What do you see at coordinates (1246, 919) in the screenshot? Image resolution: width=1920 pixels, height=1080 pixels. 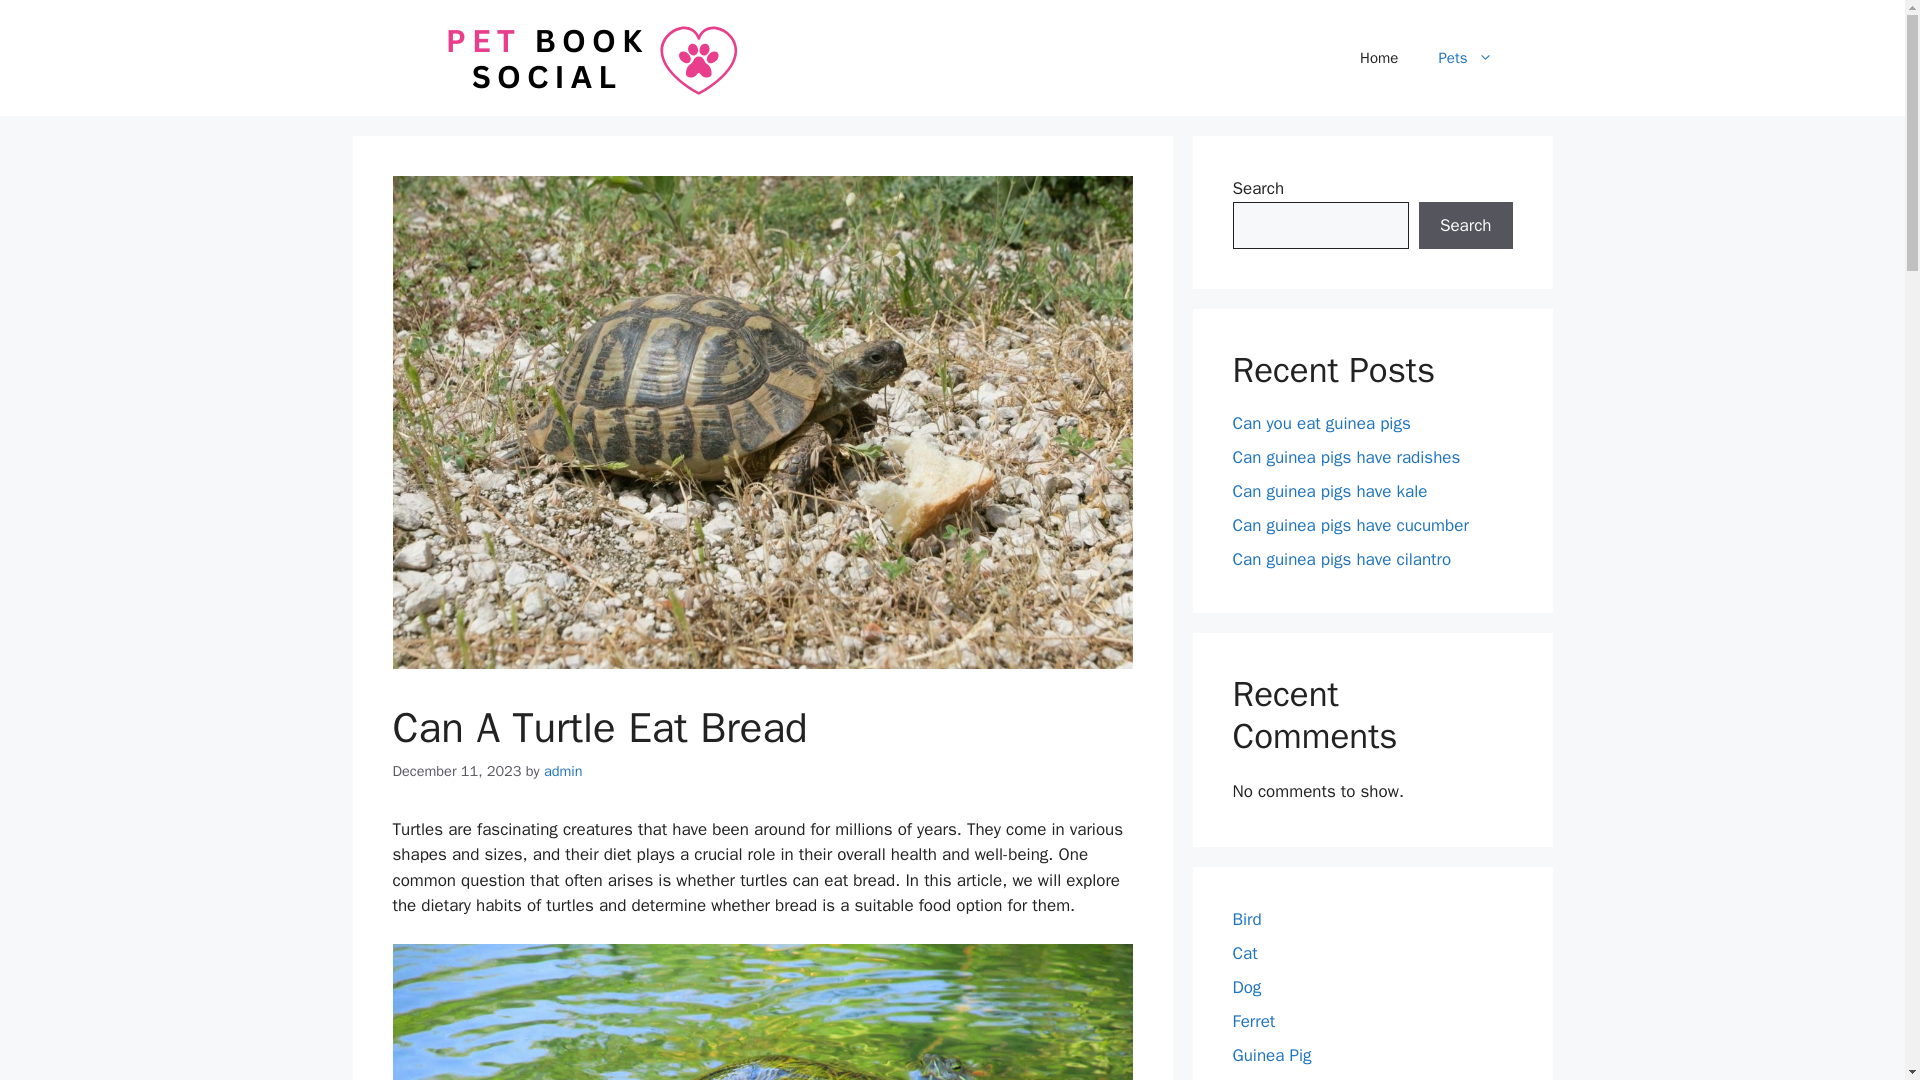 I see `Bird` at bounding box center [1246, 919].